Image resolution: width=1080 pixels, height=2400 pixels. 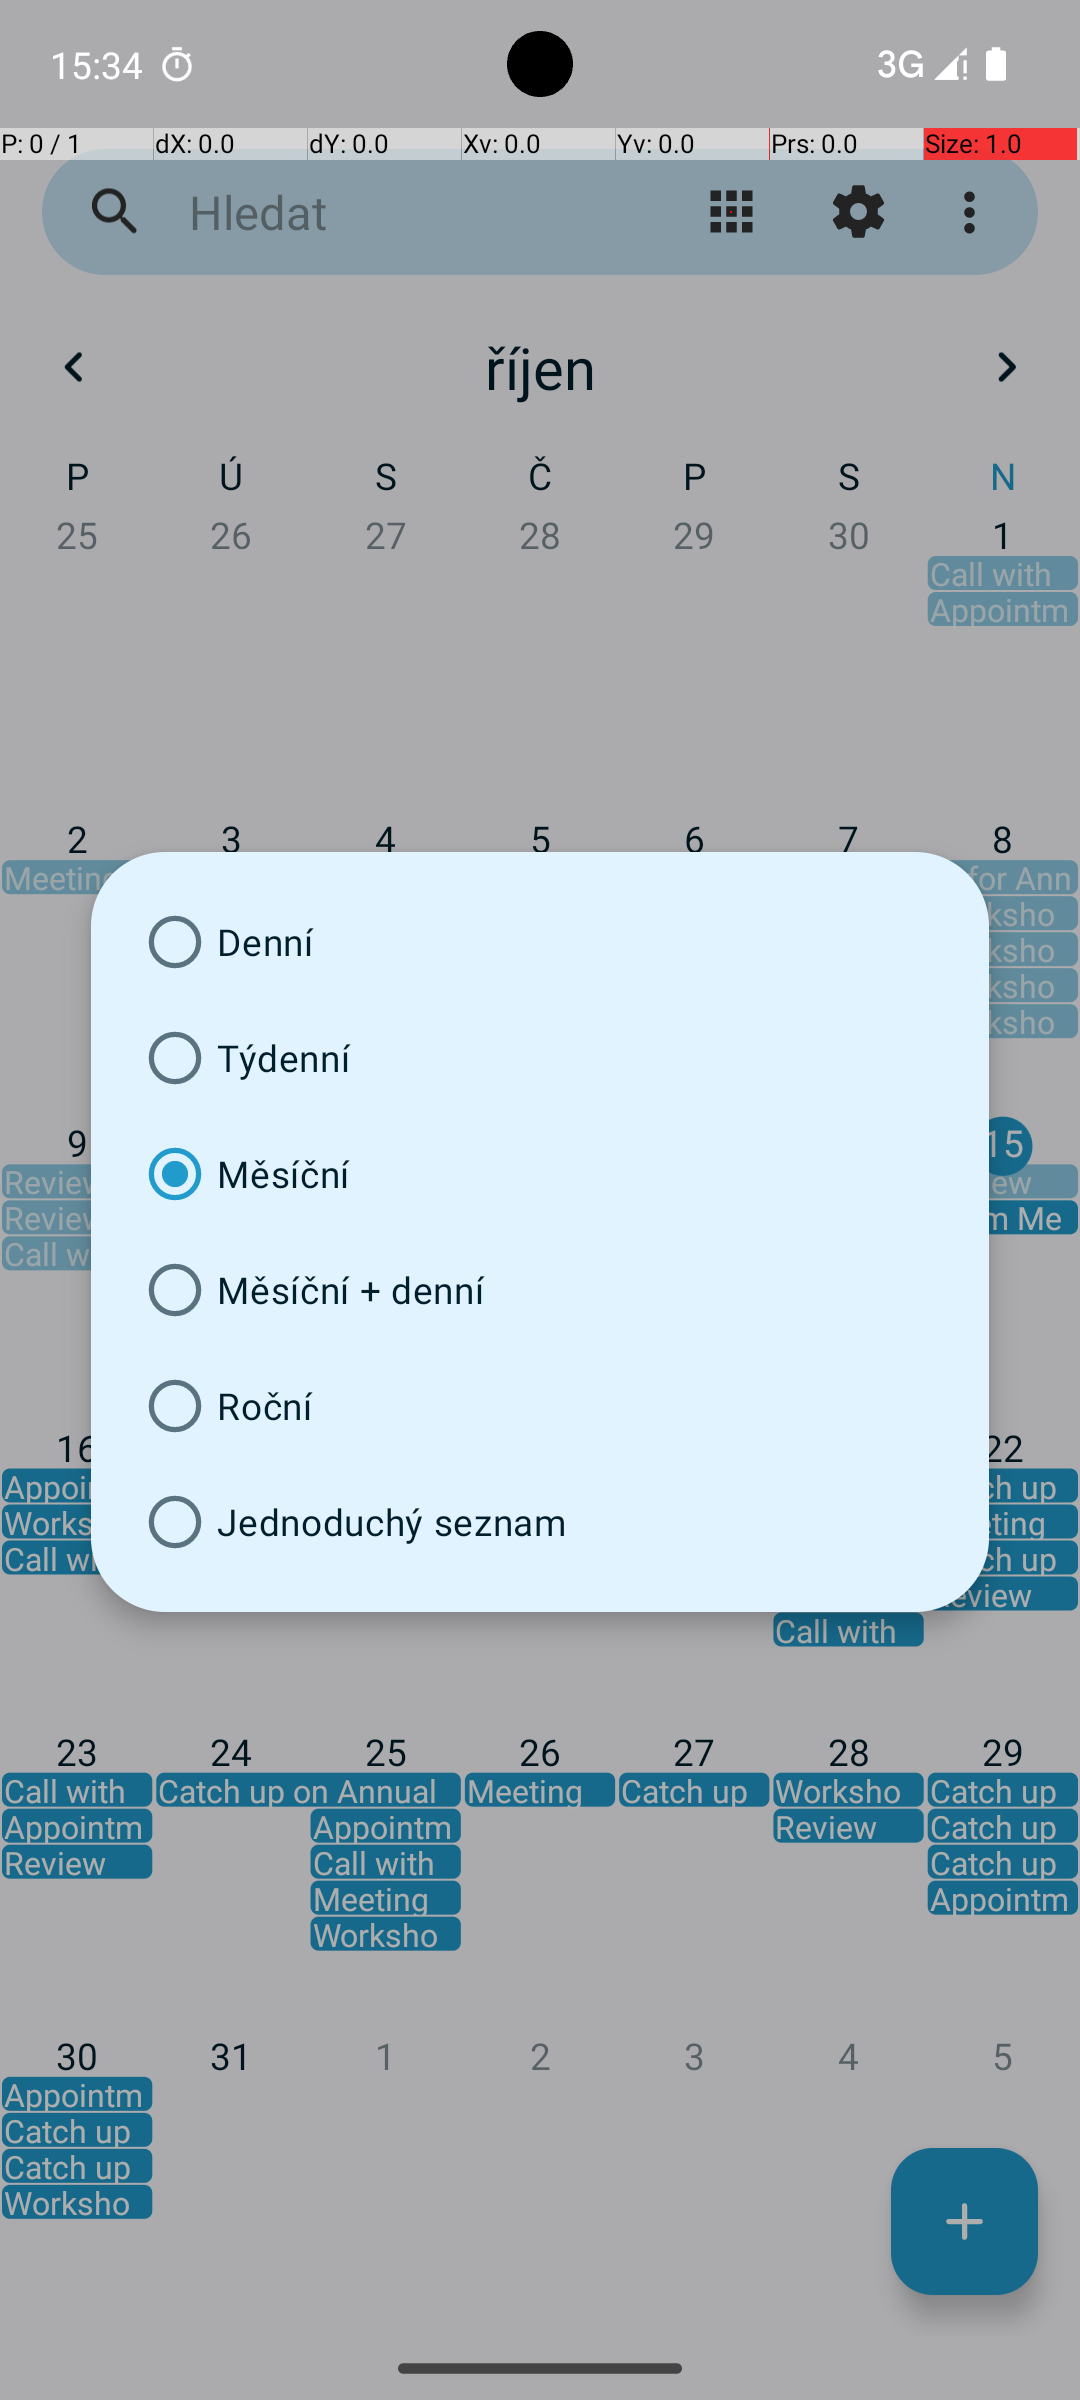 What do you see at coordinates (540, 1290) in the screenshot?
I see `Měsíční + denní` at bounding box center [540, 1290].